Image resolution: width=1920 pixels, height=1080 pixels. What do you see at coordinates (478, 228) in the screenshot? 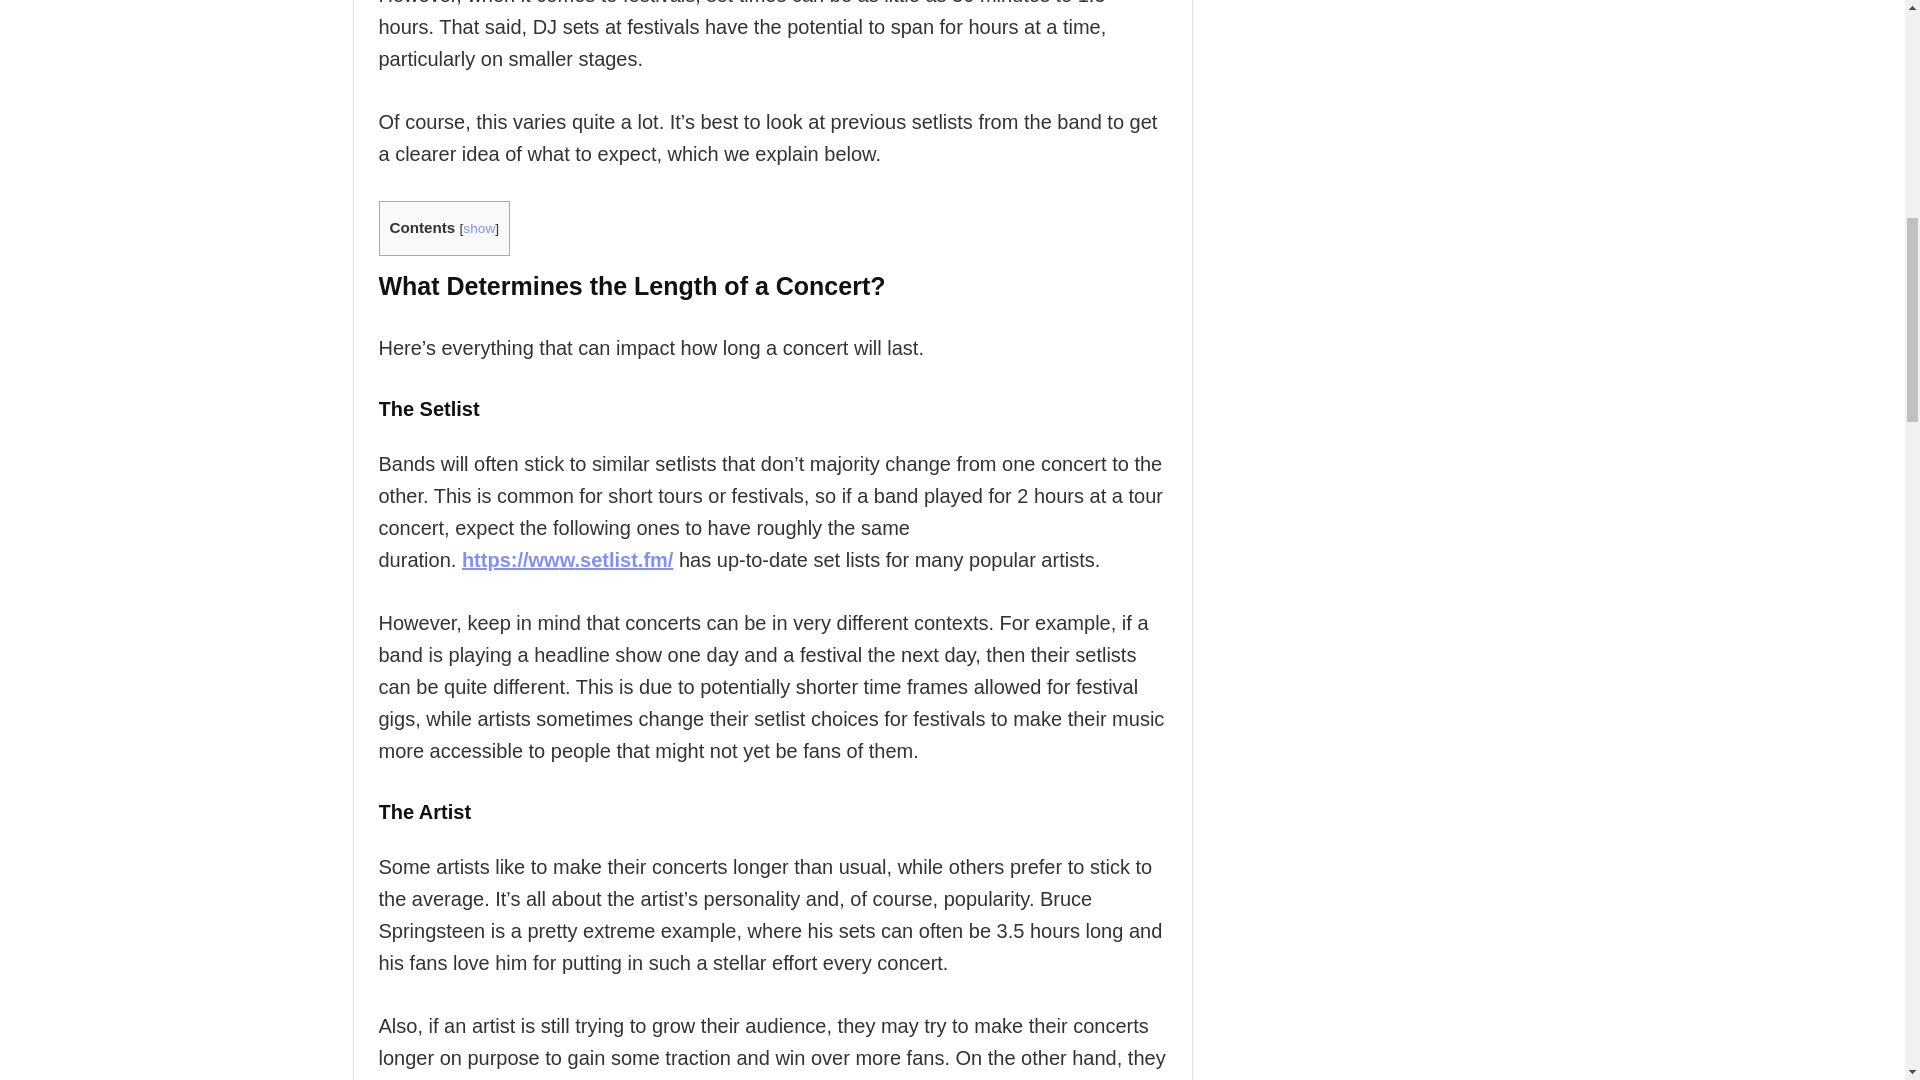
I see `show` at bounding box center [478, 228].